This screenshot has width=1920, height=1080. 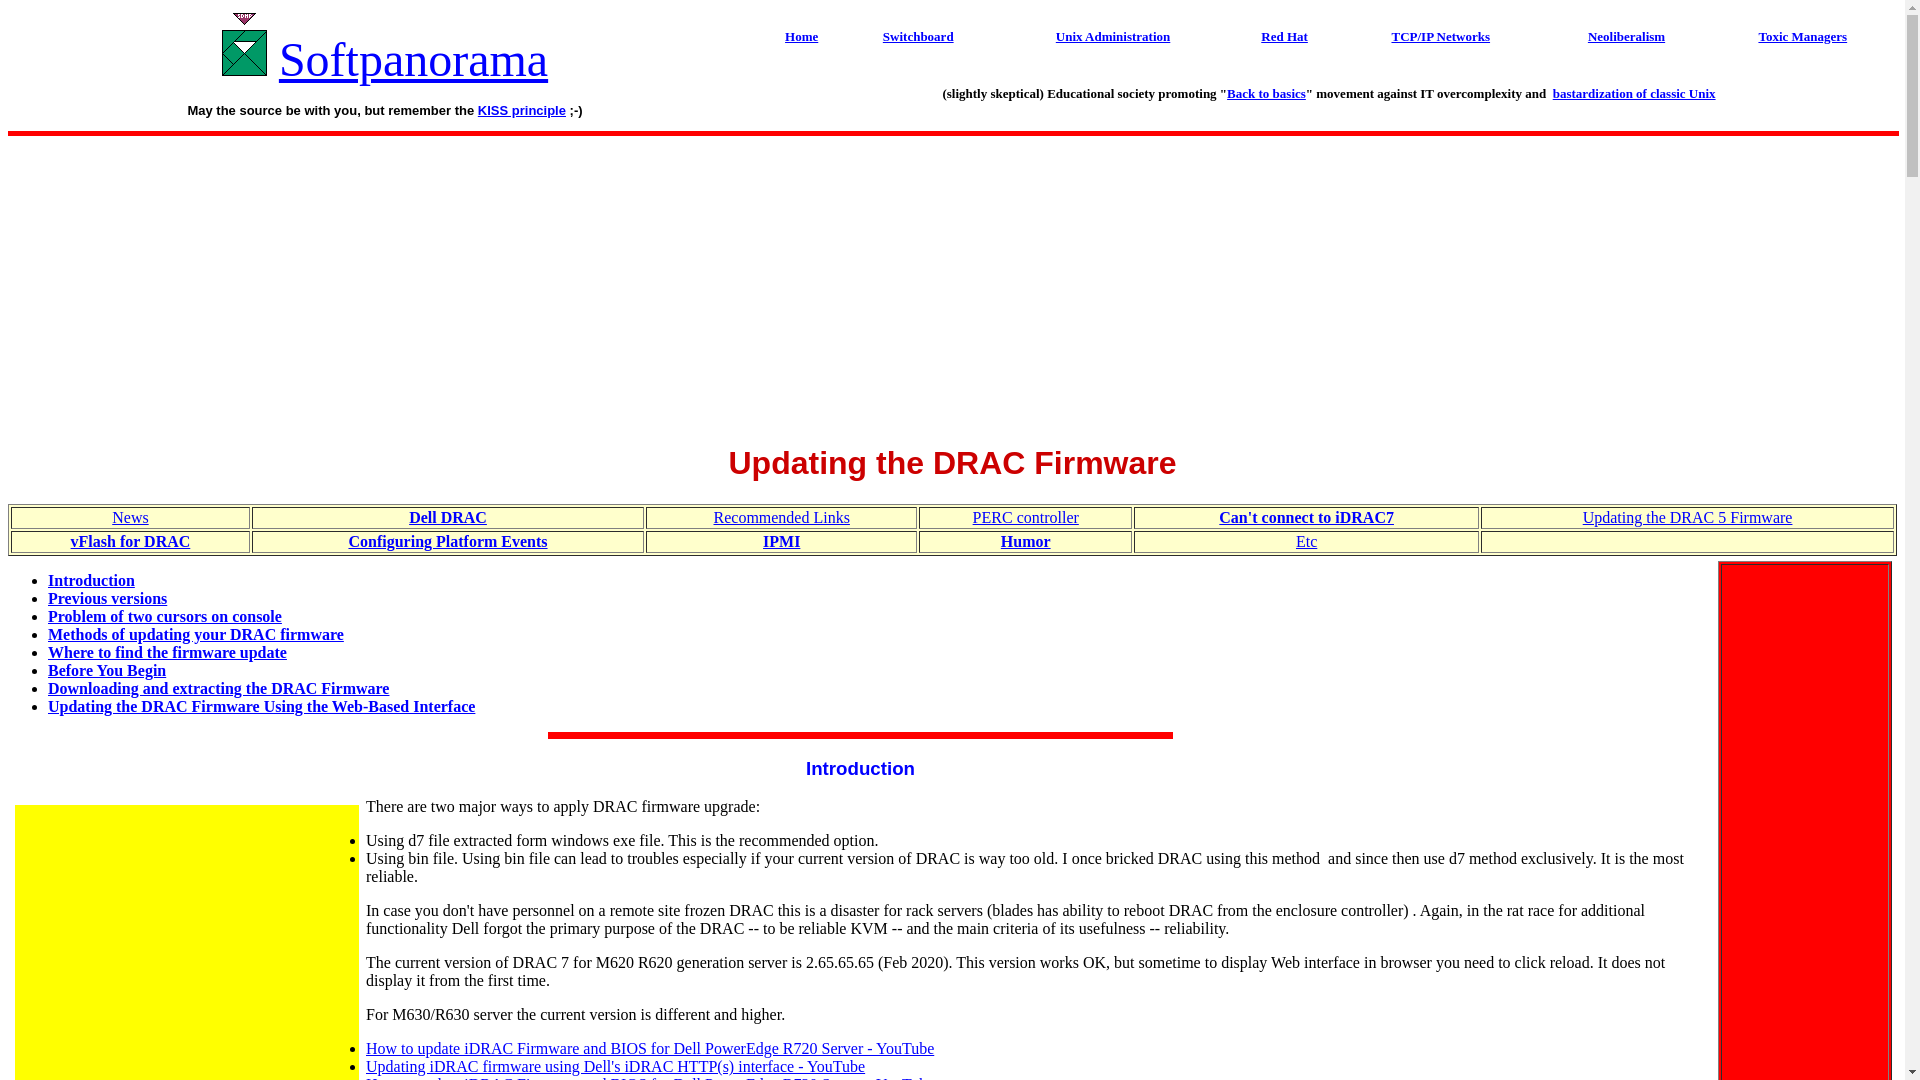 What do you see at coordinates (860, 768) in the screenshot?
I see `Introduction` at bounding box center [860, 768].